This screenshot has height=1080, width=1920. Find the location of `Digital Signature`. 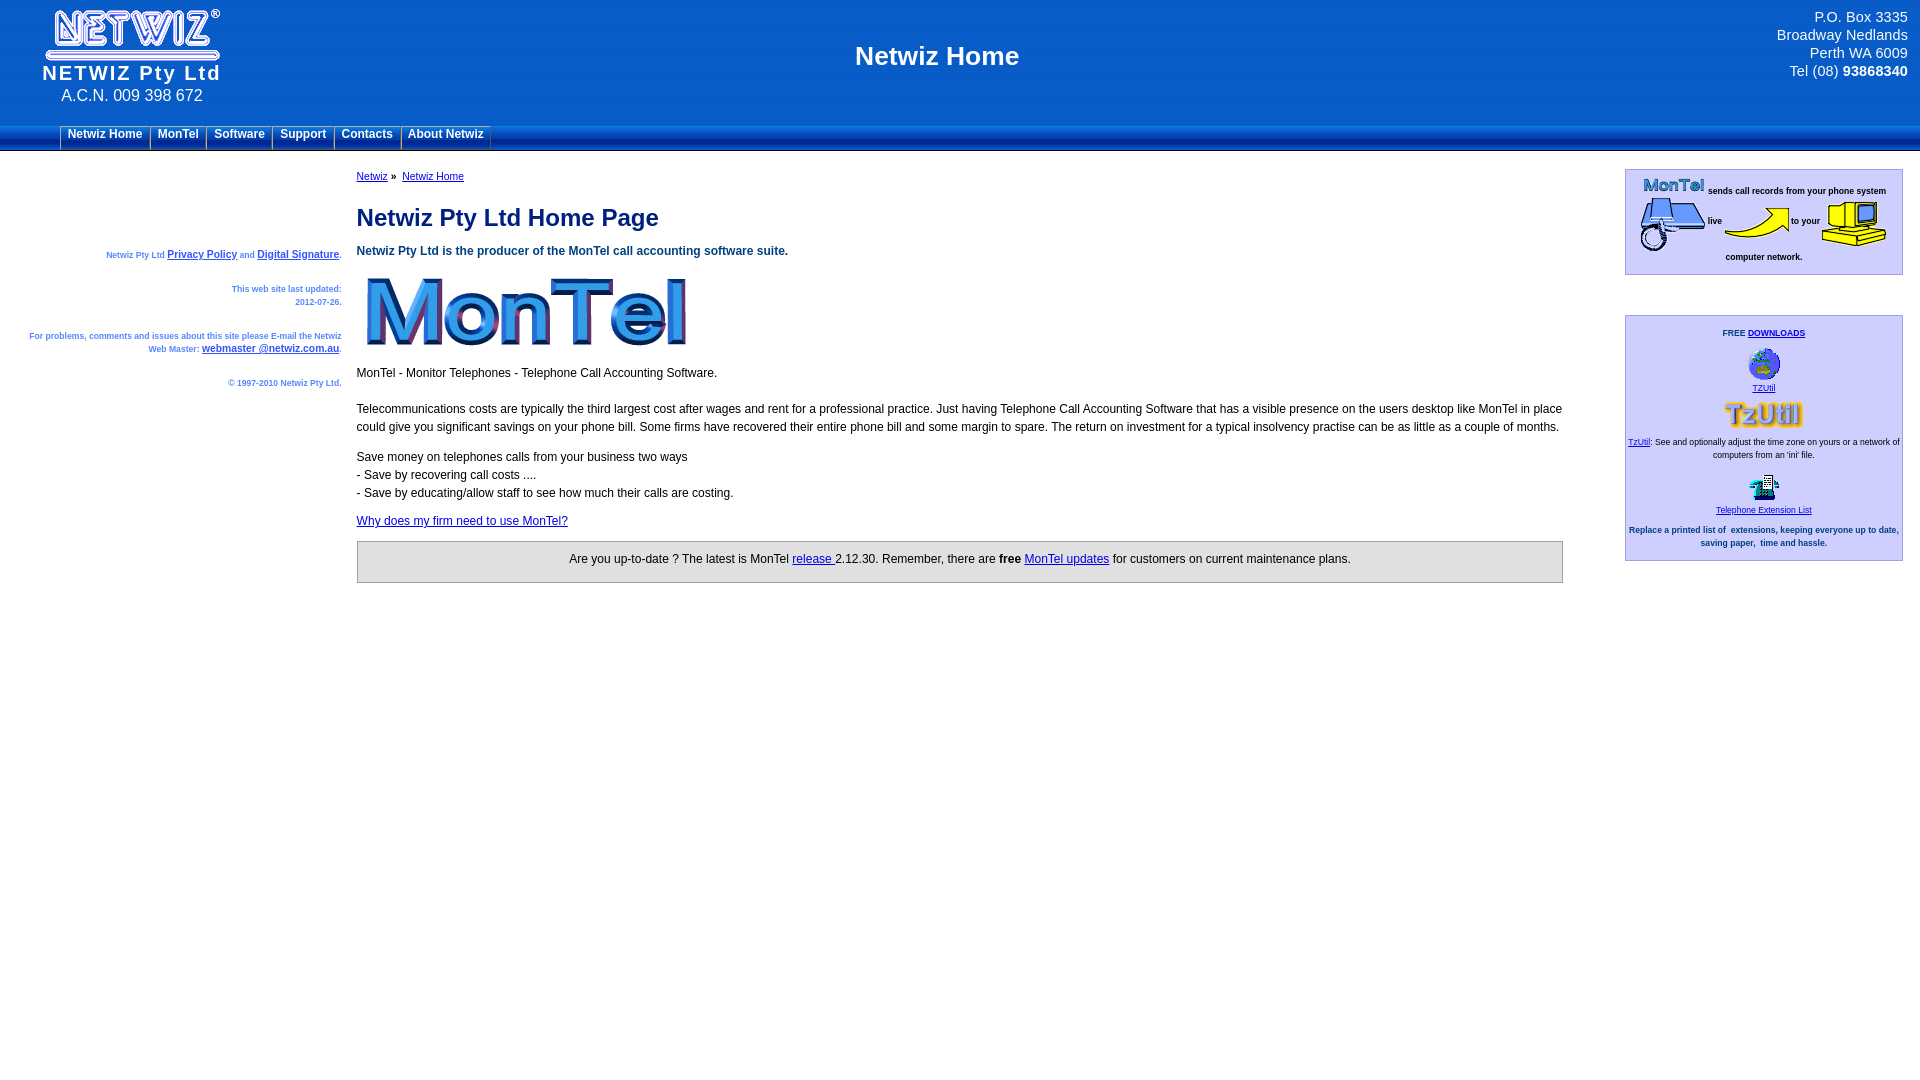

Digital Signature is located at coordinates (298, 254).